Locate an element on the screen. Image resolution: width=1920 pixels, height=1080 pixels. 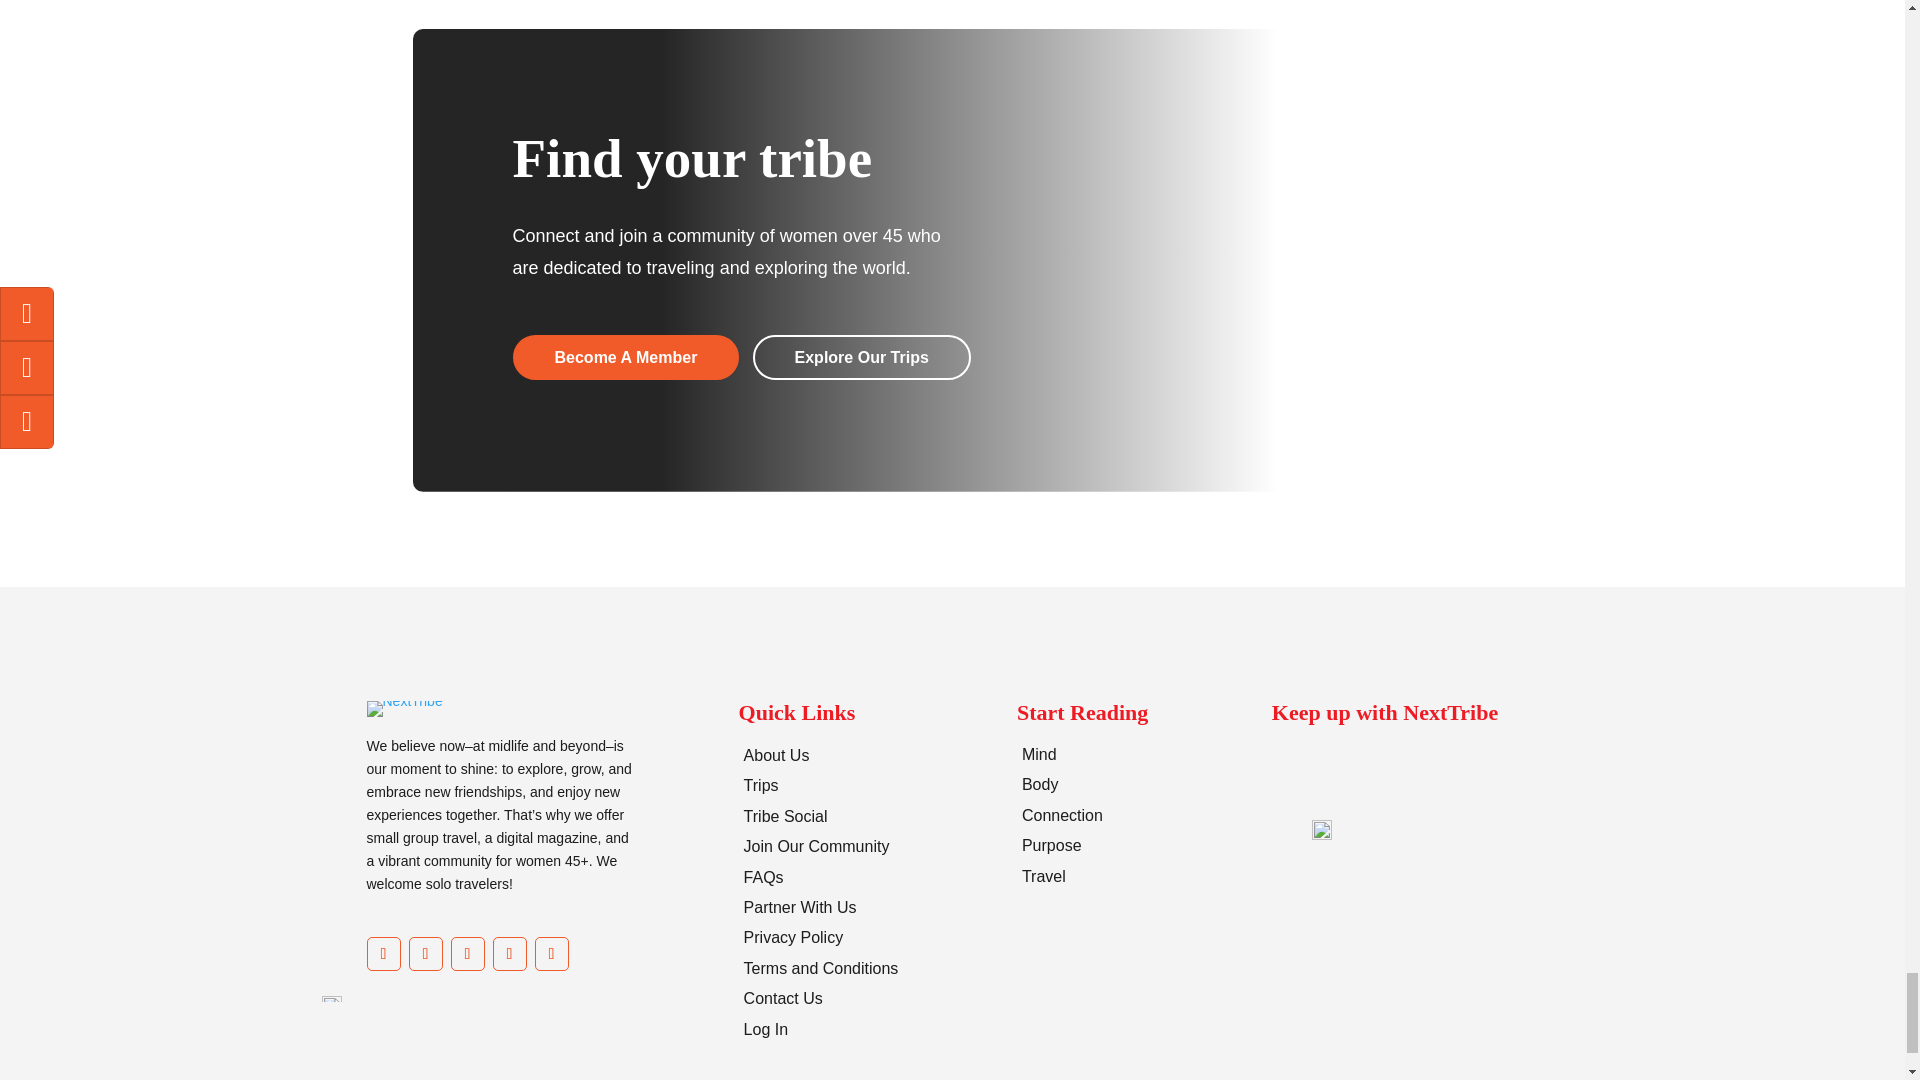
Follow on Youtube is located at coordinates (508, 952).